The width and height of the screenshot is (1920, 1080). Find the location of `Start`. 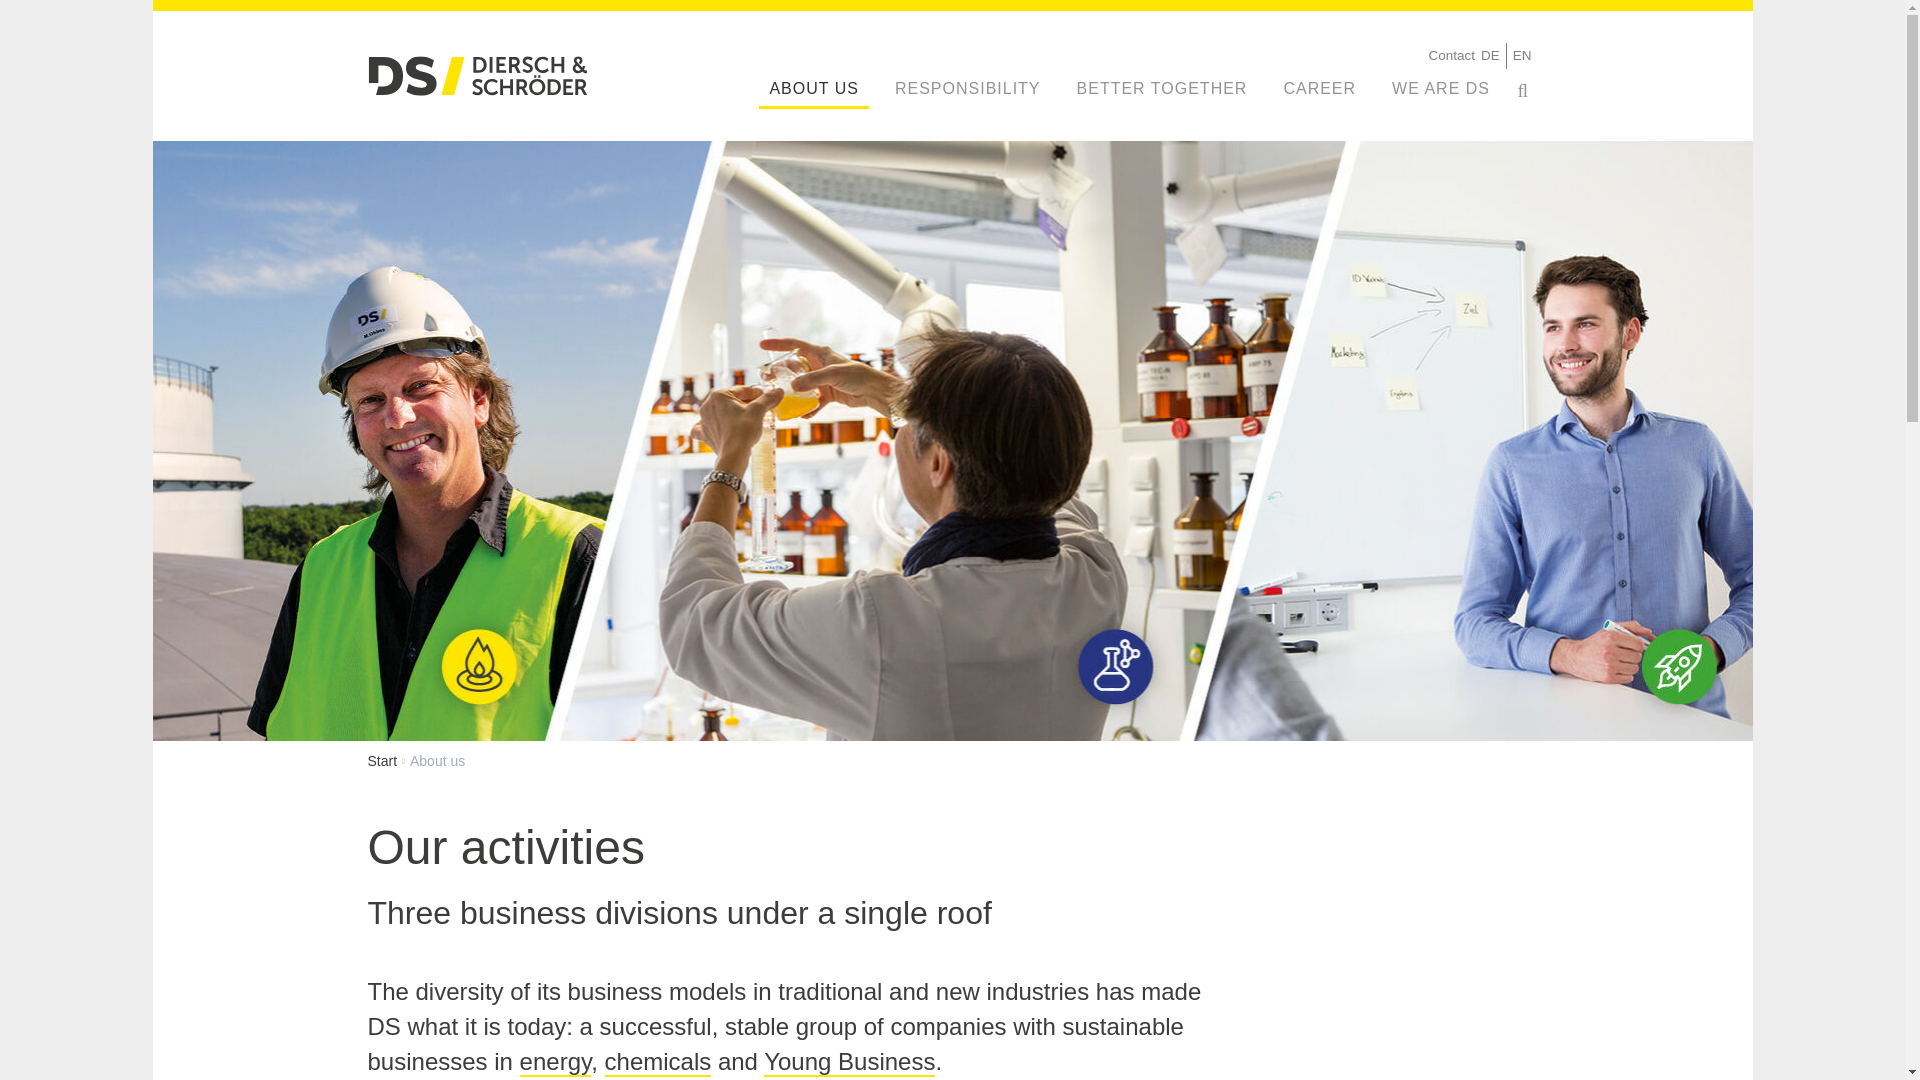

Start is located at coordinates (382, 761).